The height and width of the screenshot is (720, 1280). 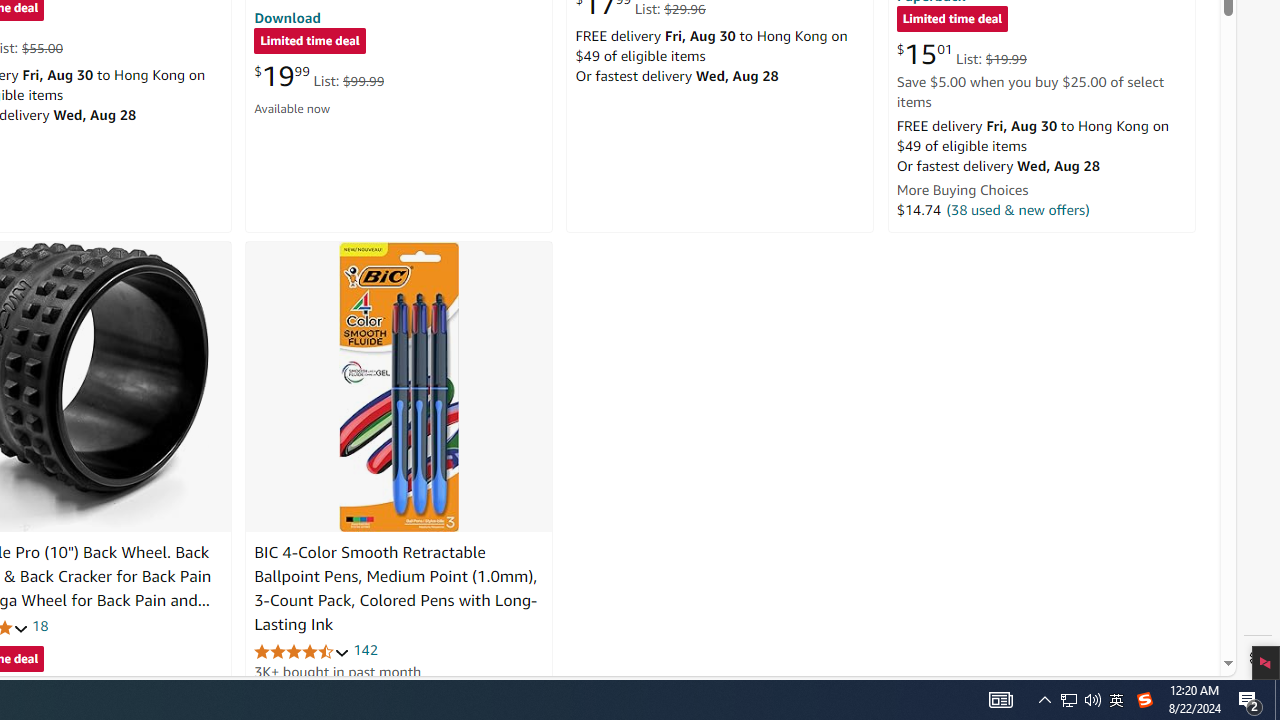 I want to click on $19.99 List: $99.99, so click(x=319, y=76).